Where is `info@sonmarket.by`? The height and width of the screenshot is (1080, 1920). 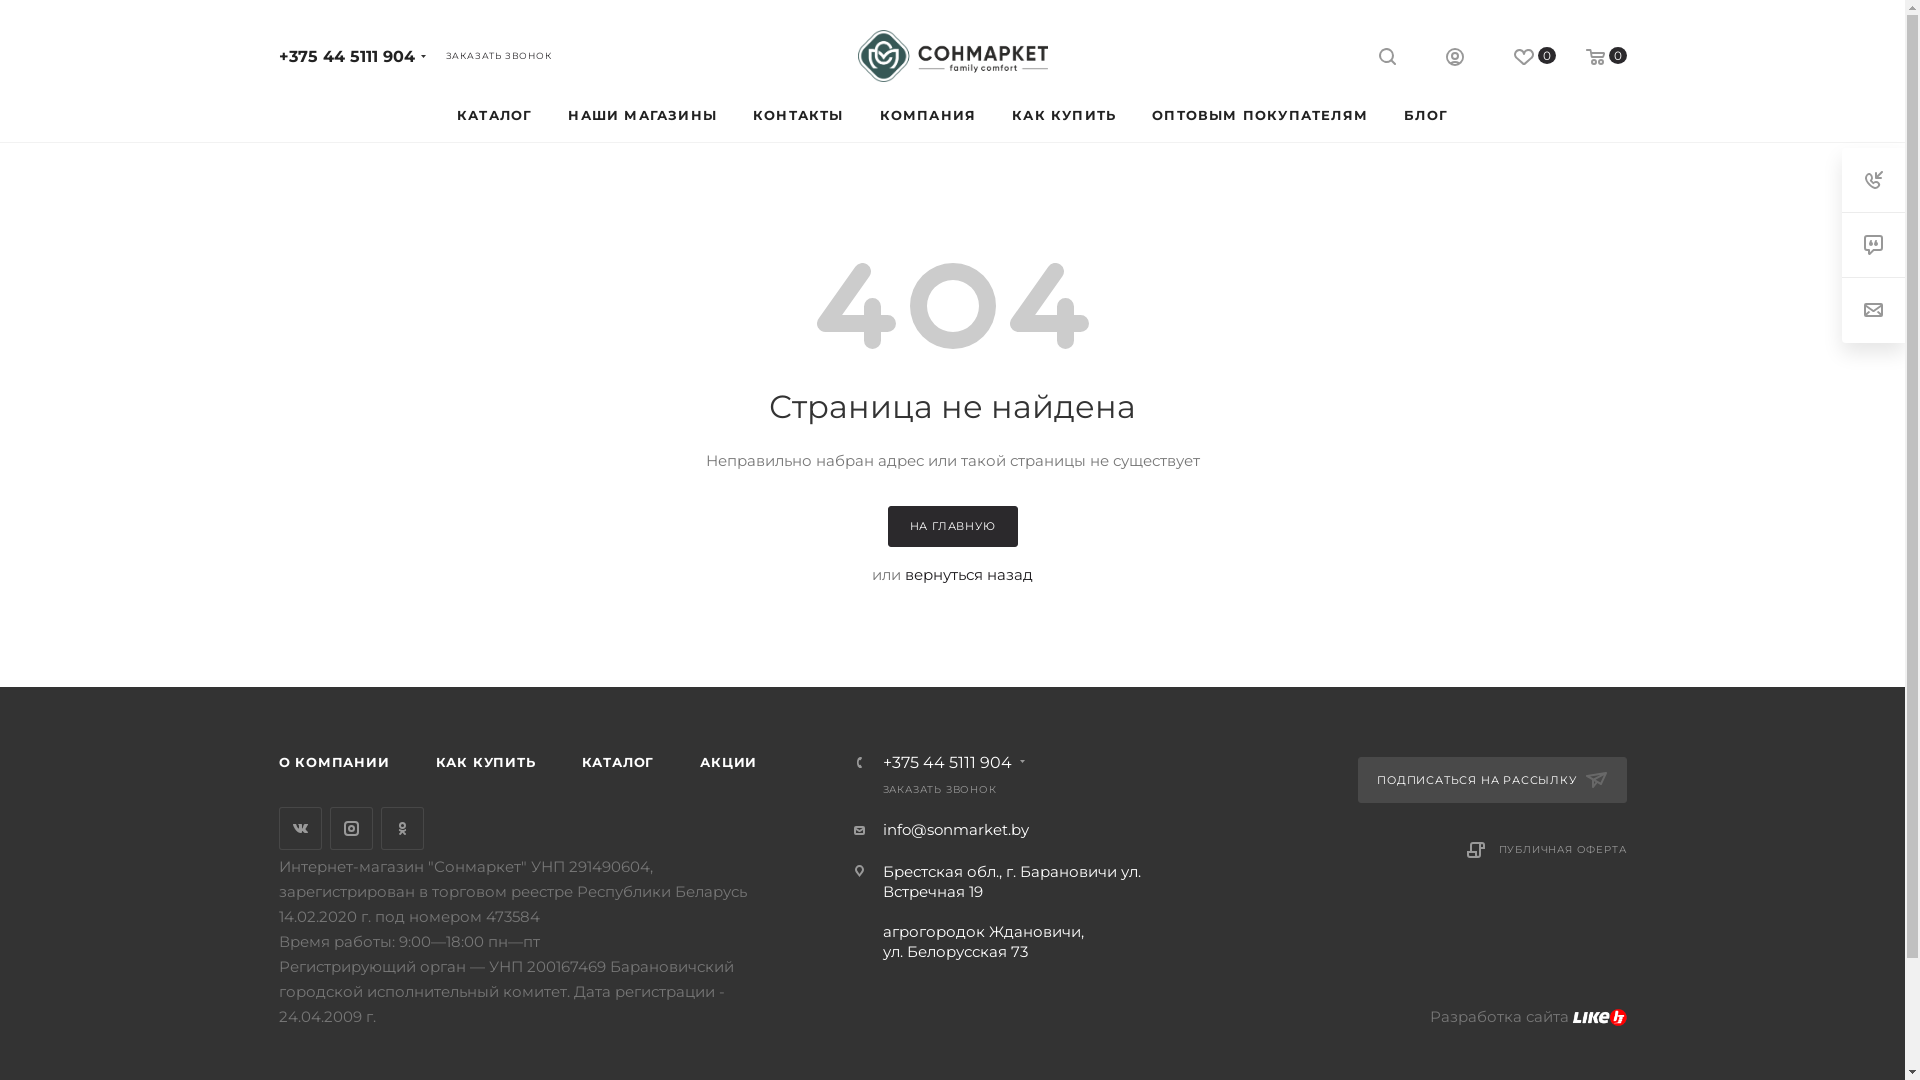 info@sonmarket.by is located at coordinates (955, 830).